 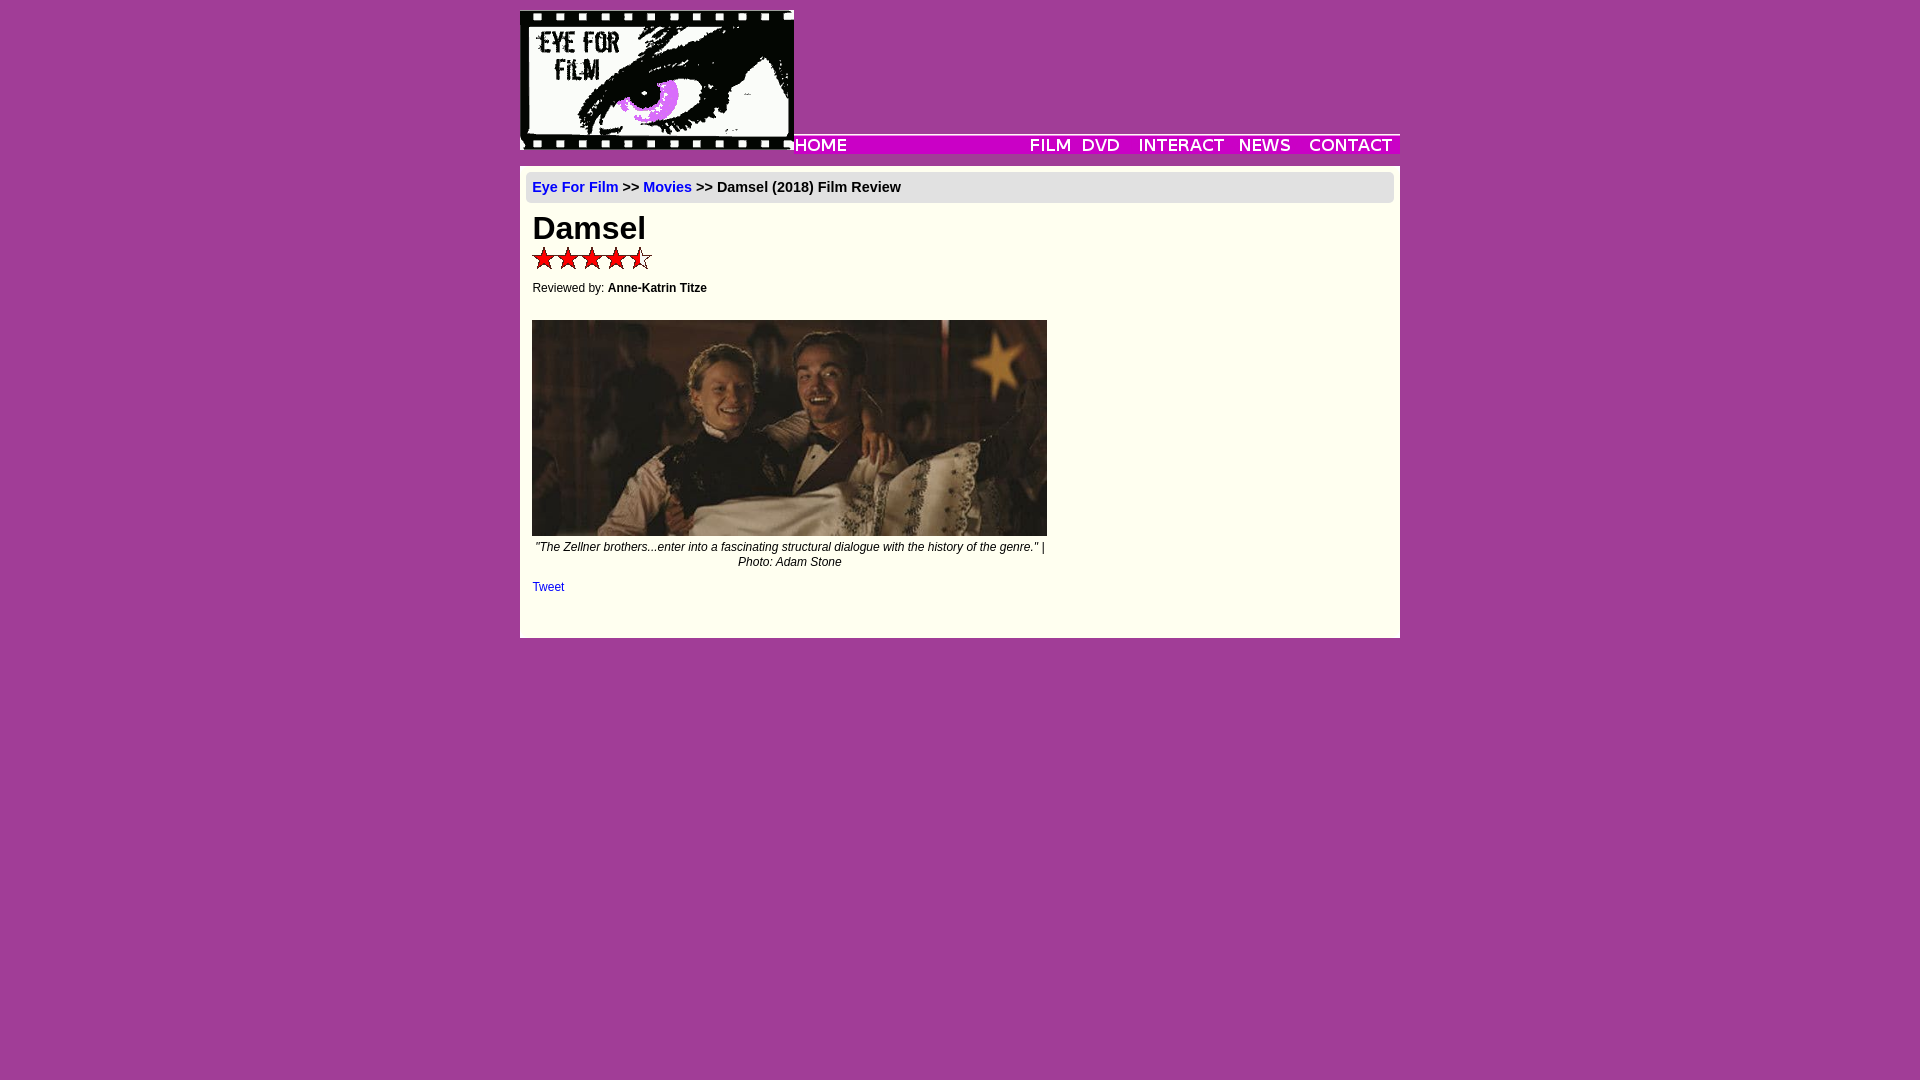 I want to click on Movies, so click(x=667, y=187).